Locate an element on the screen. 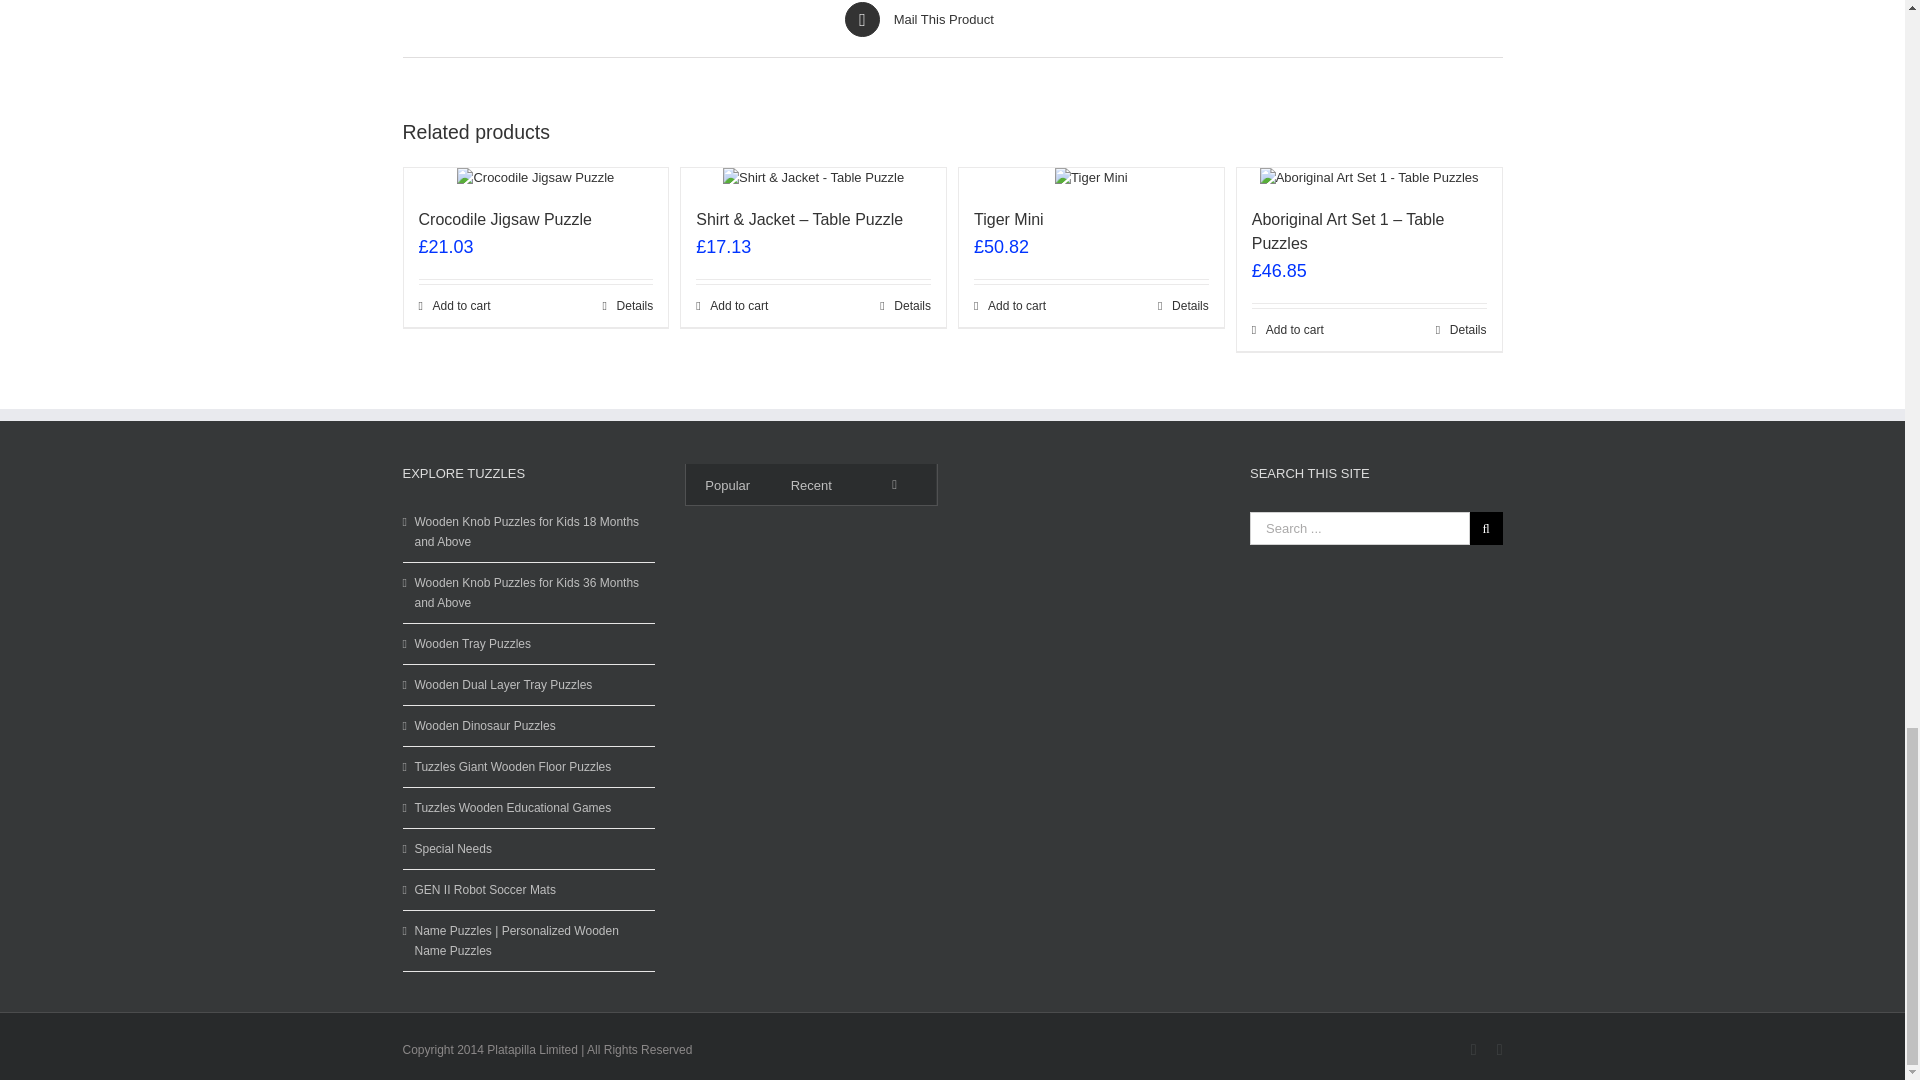  Add to cart is located at coordinates (1010, 306).